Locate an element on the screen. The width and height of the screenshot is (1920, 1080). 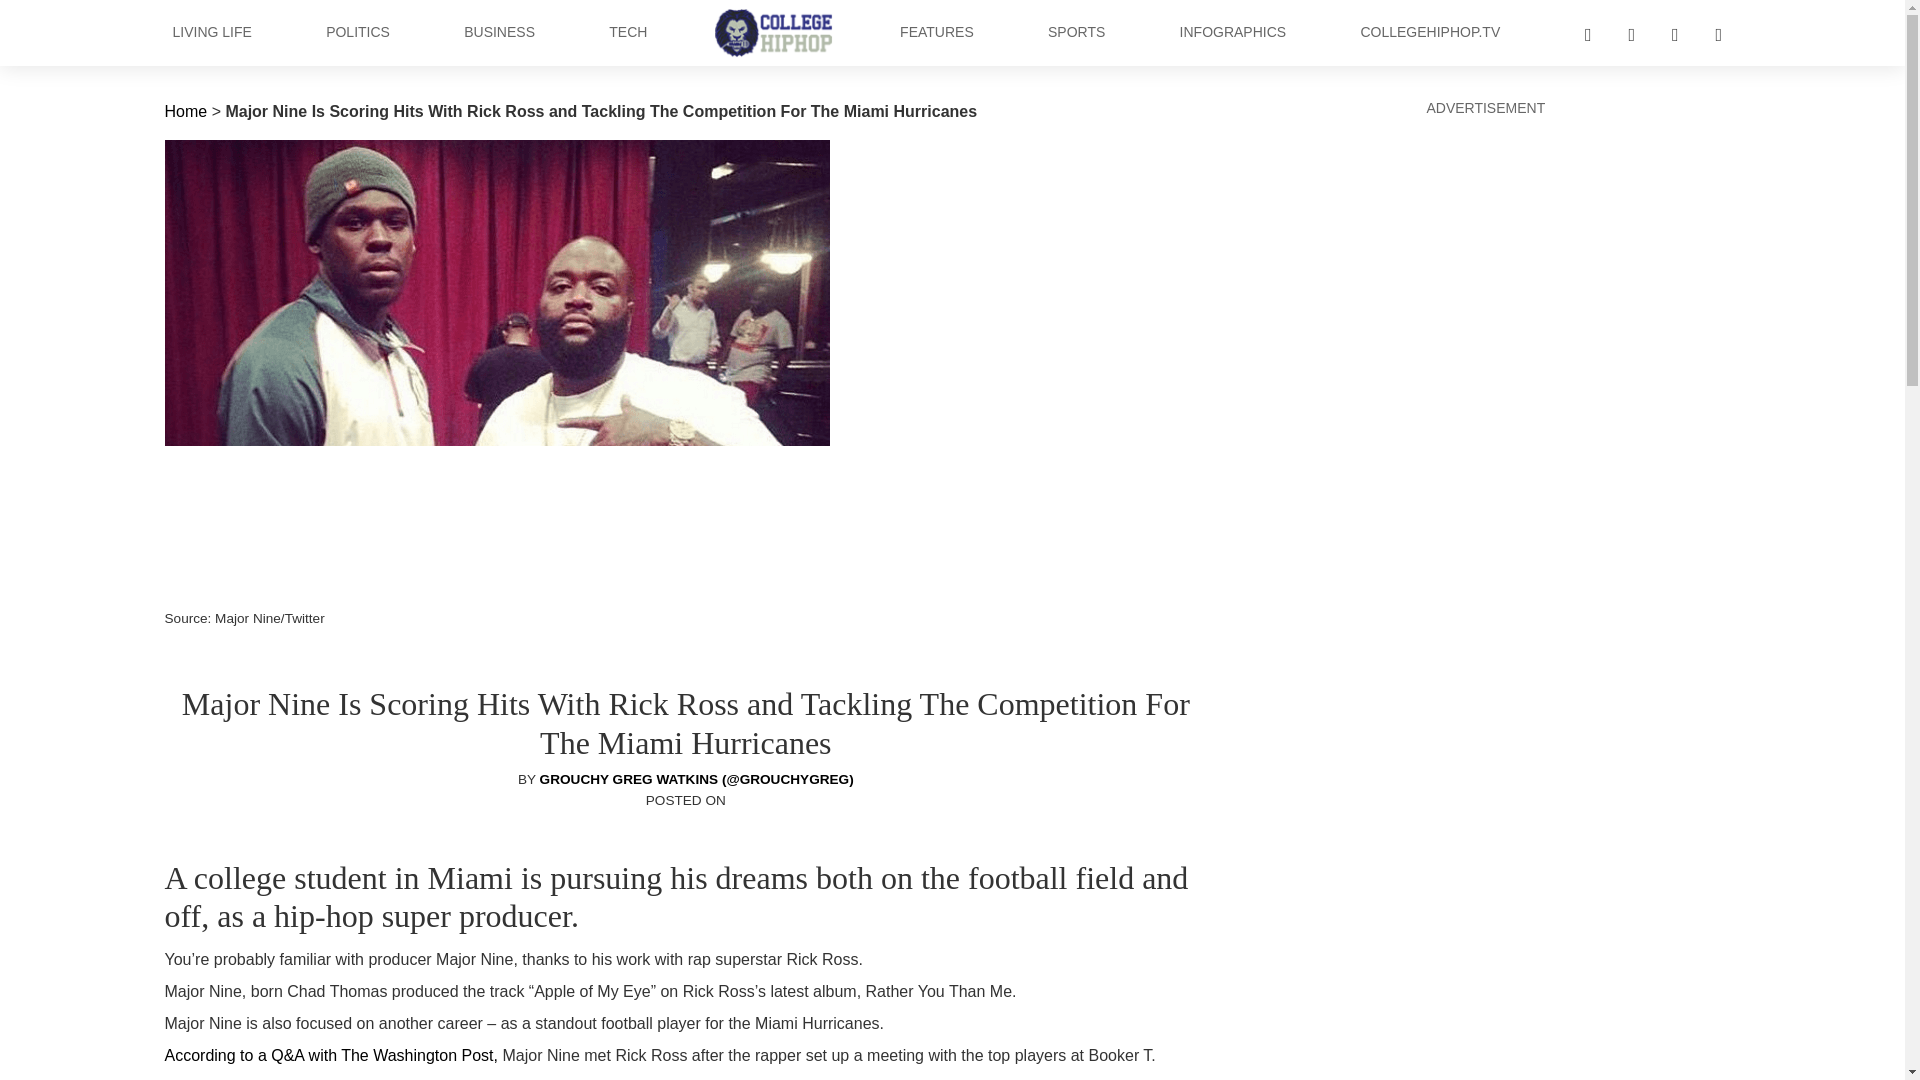
Living Life is located at coordinates (211, 32).